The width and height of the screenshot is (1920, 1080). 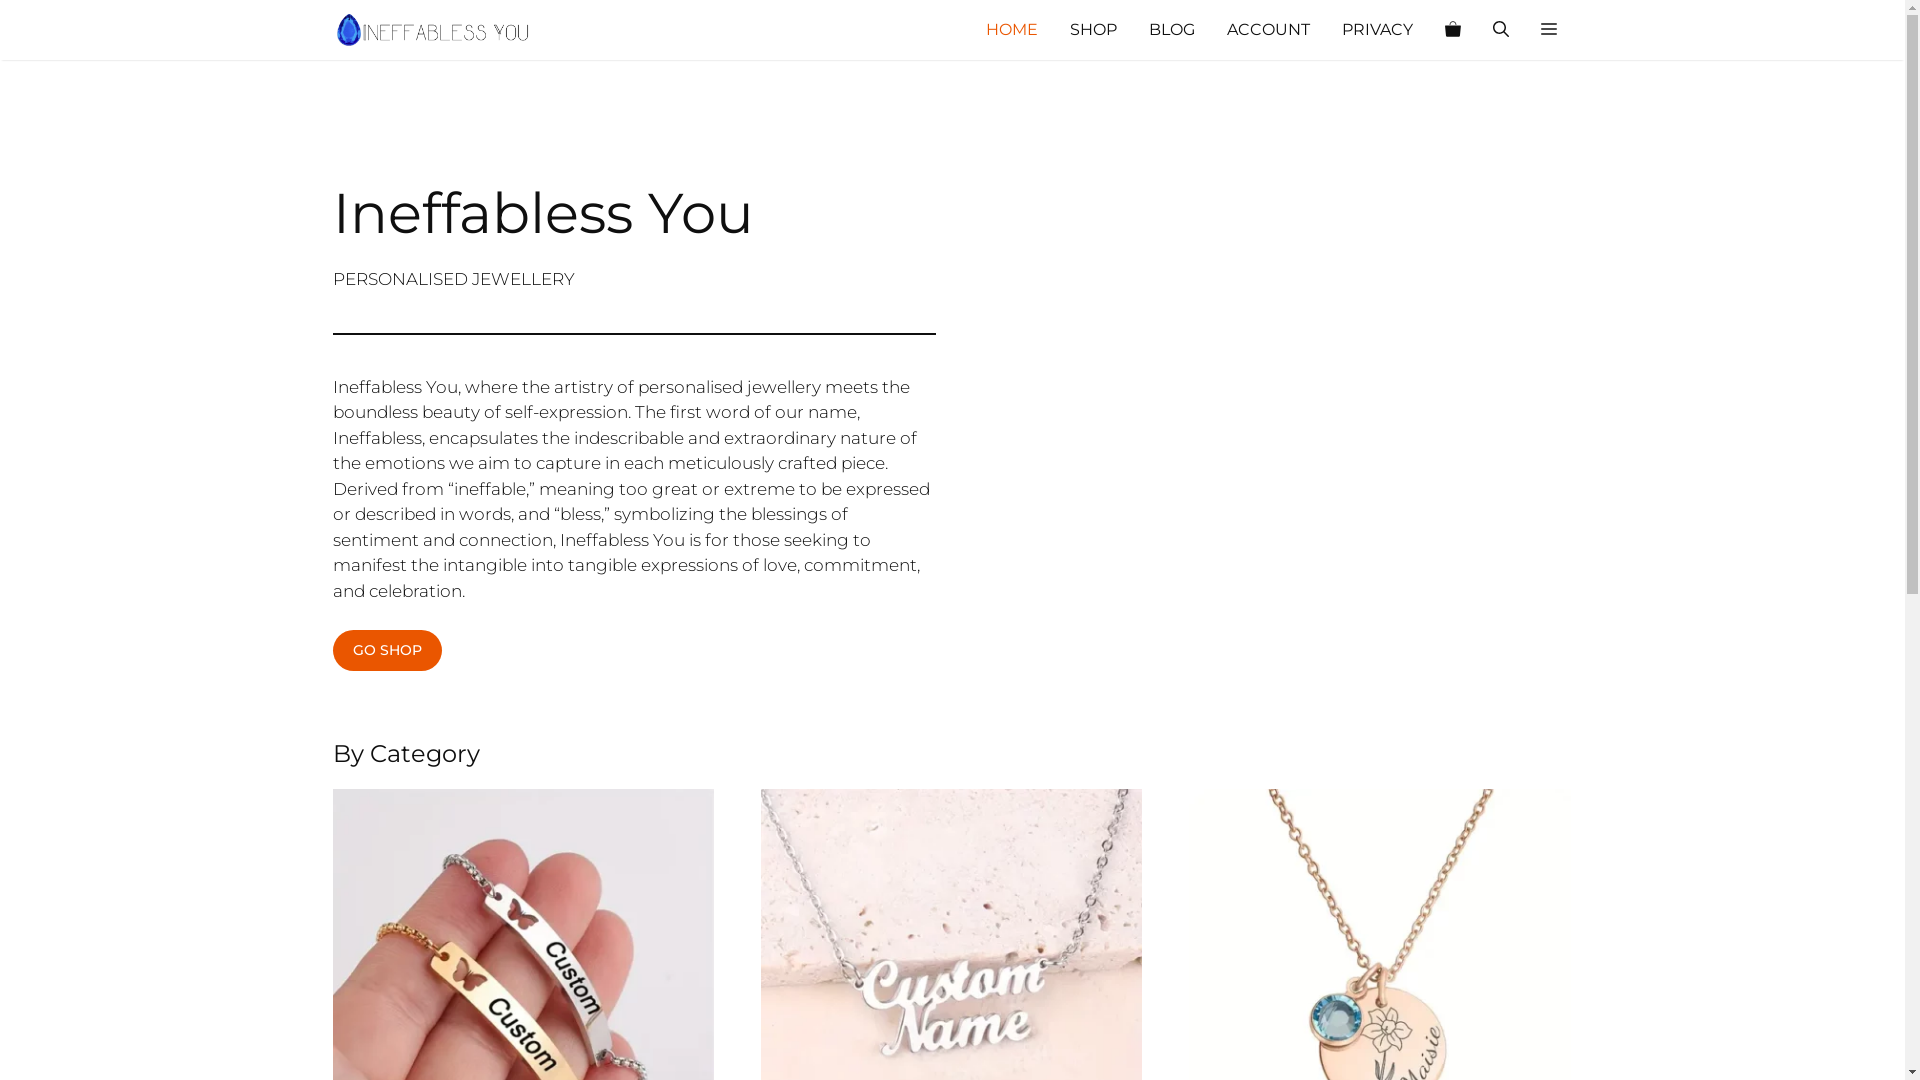 I want to click on View your shopping cart, so click(x=1452, y=30).